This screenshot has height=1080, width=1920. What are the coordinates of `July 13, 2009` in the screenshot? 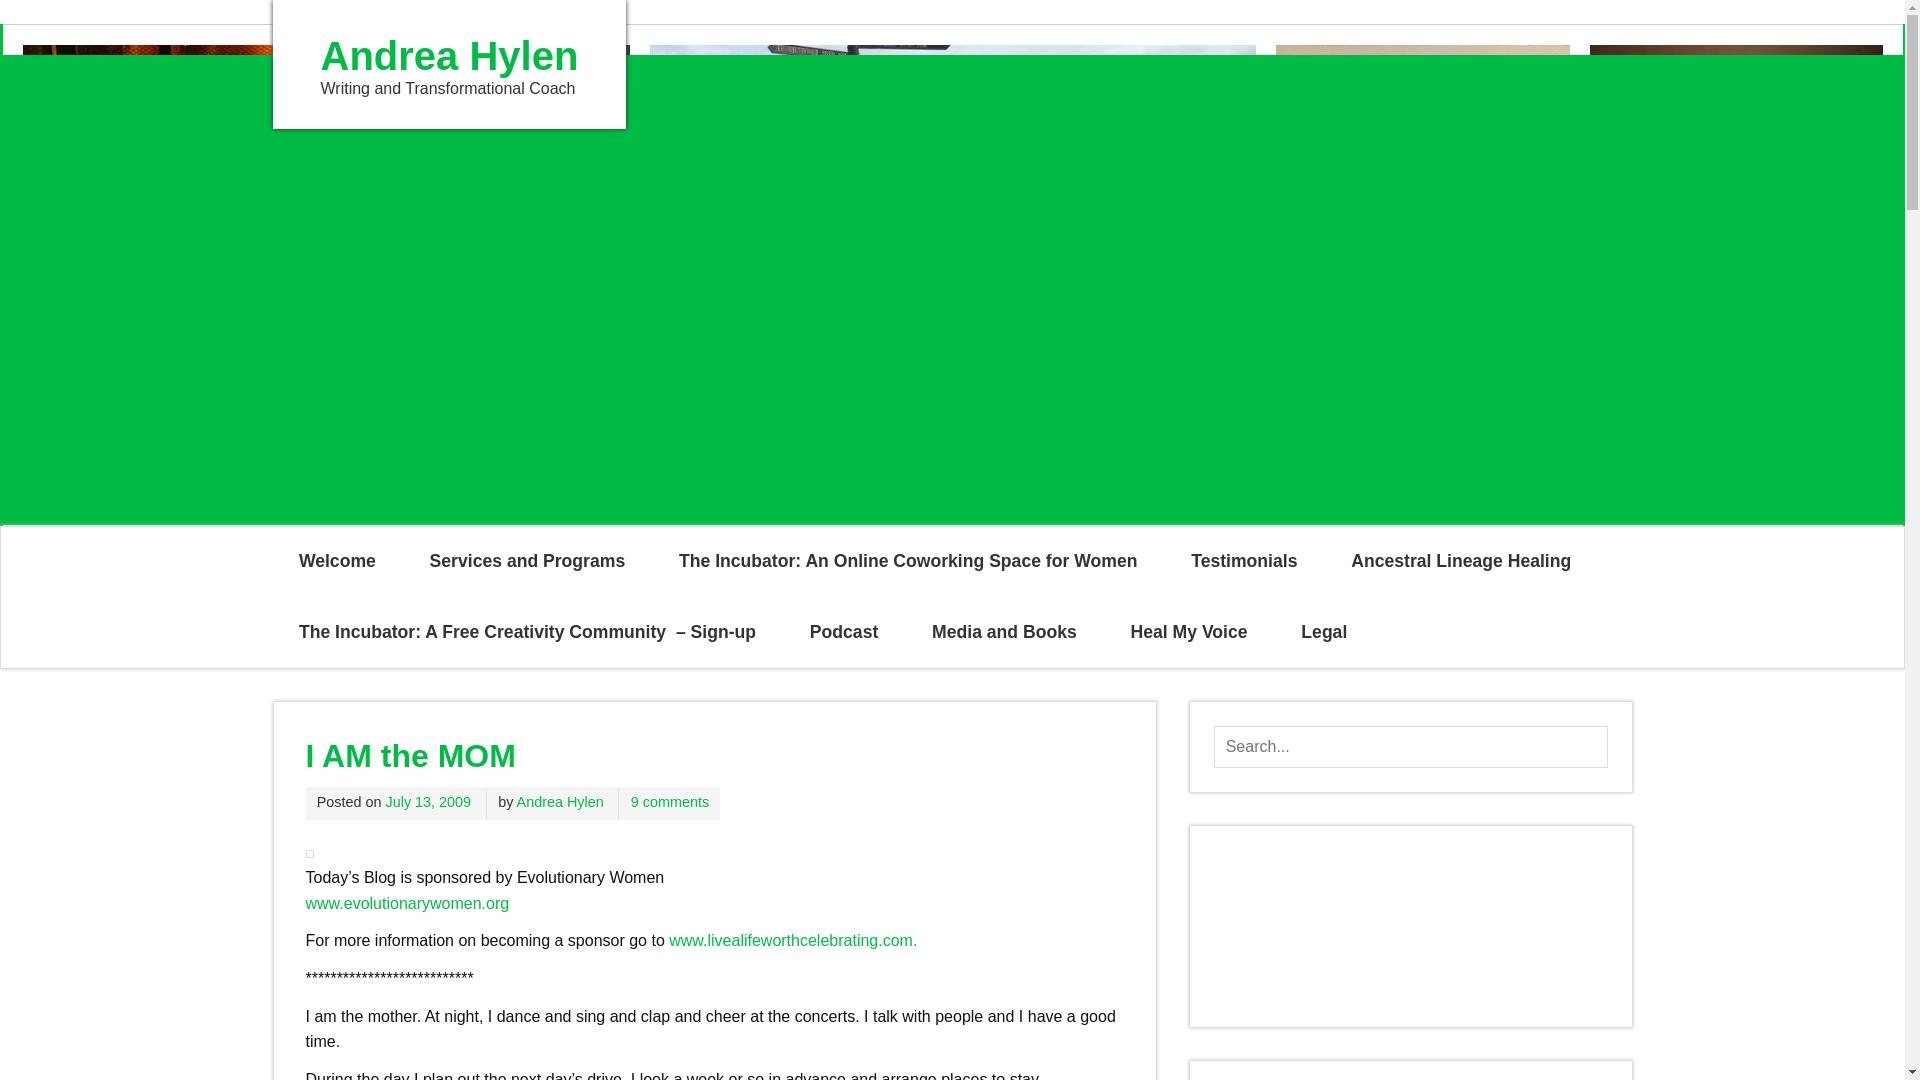 It's located at (428, 802).